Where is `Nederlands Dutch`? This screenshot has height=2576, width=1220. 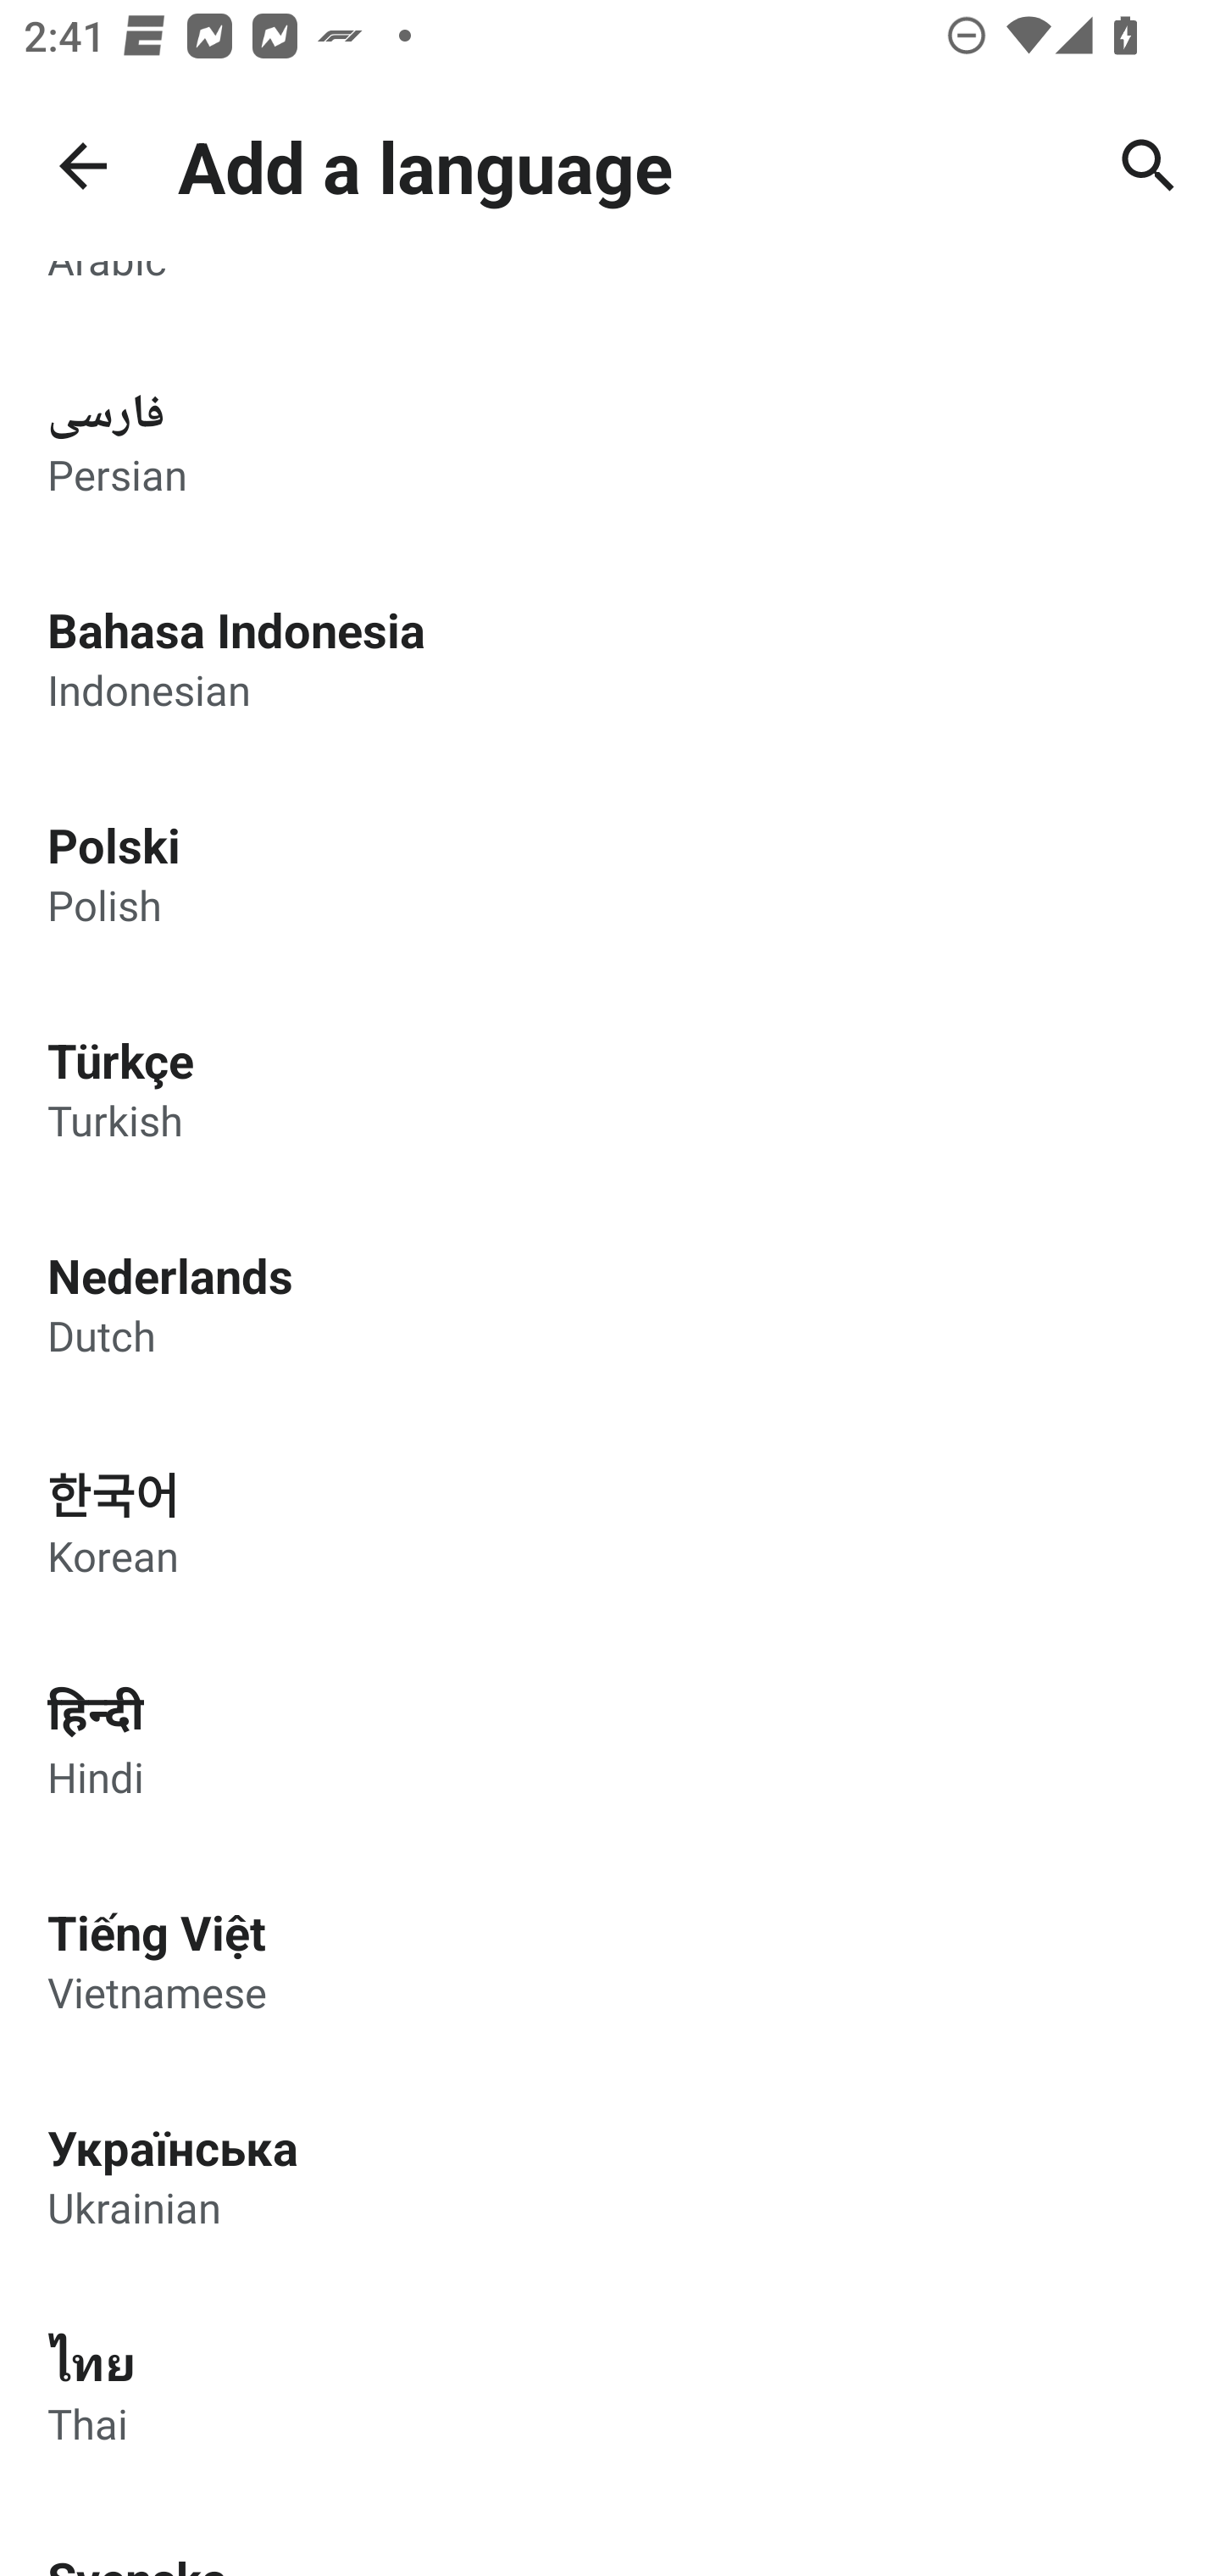
Nederlands Dutch is located at coordinates (610, 1303).